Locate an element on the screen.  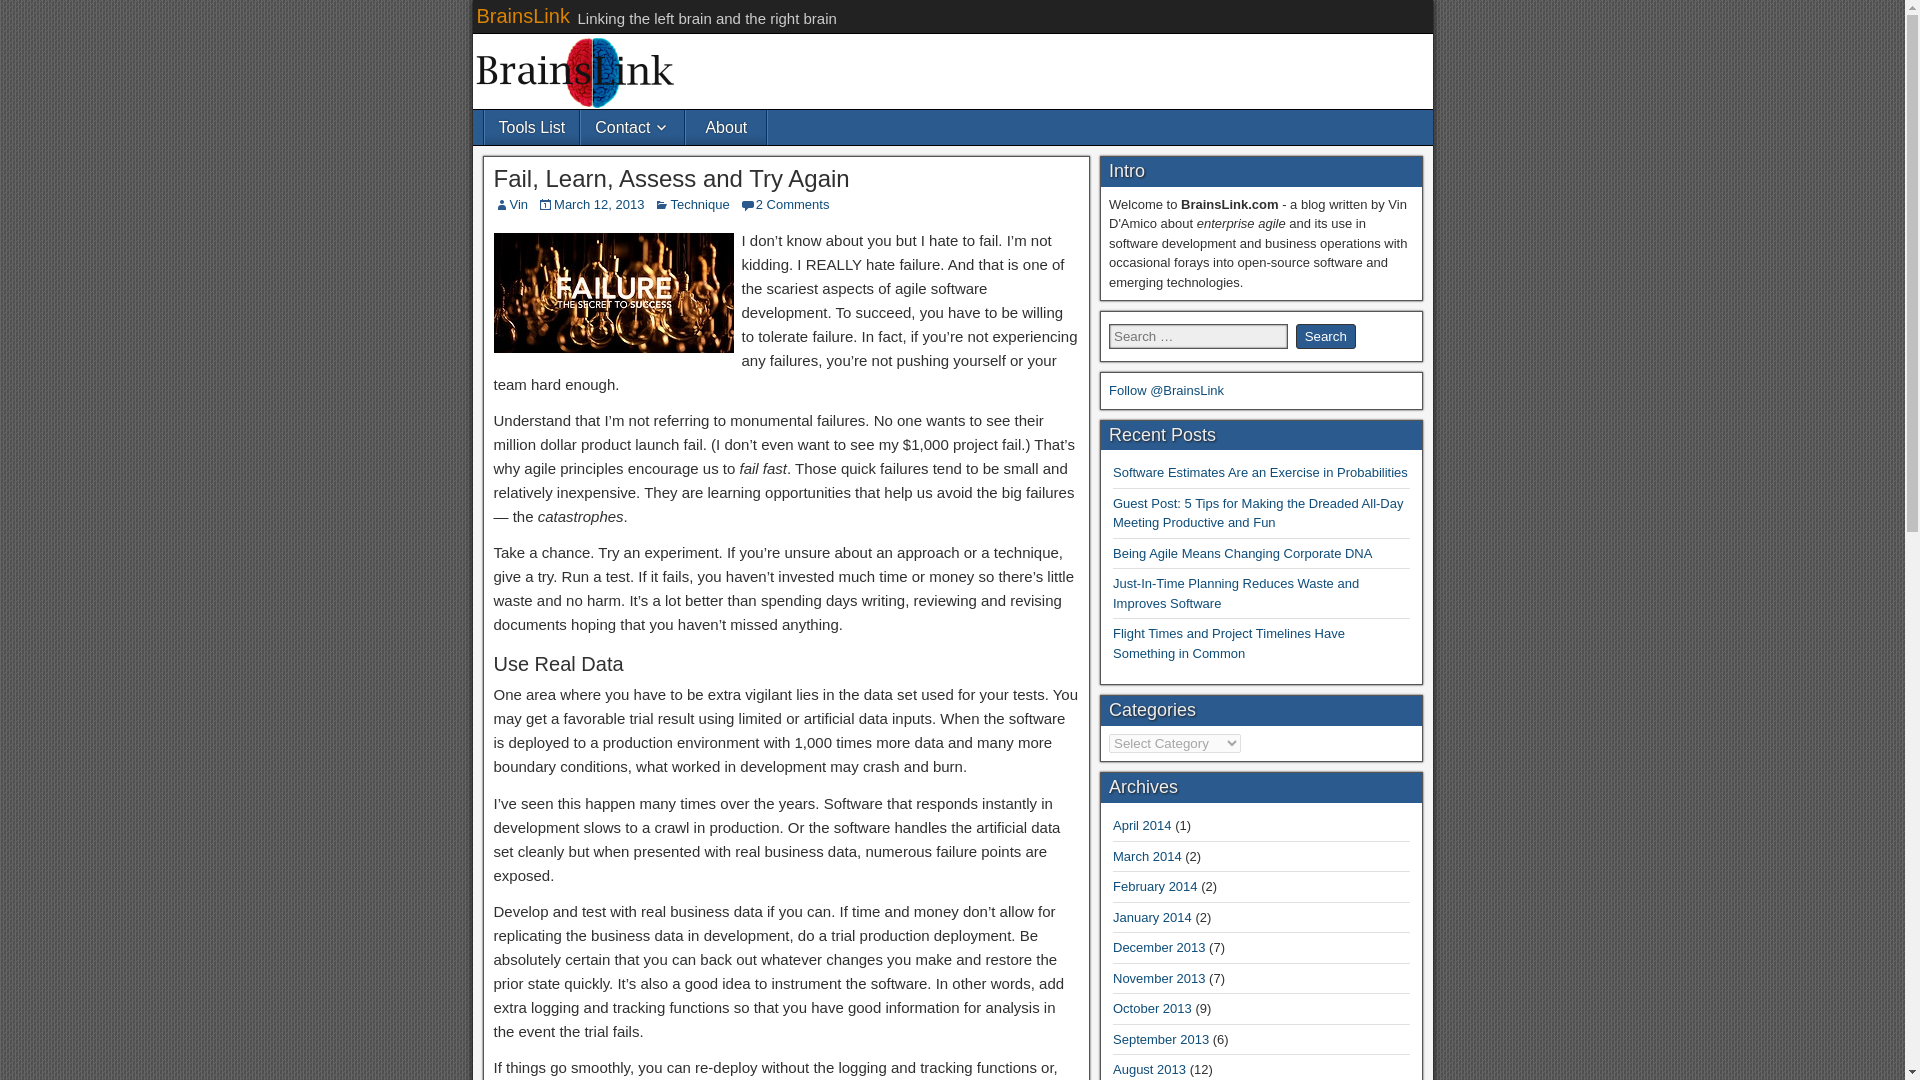
Contact is located at coordinates (632, 127).